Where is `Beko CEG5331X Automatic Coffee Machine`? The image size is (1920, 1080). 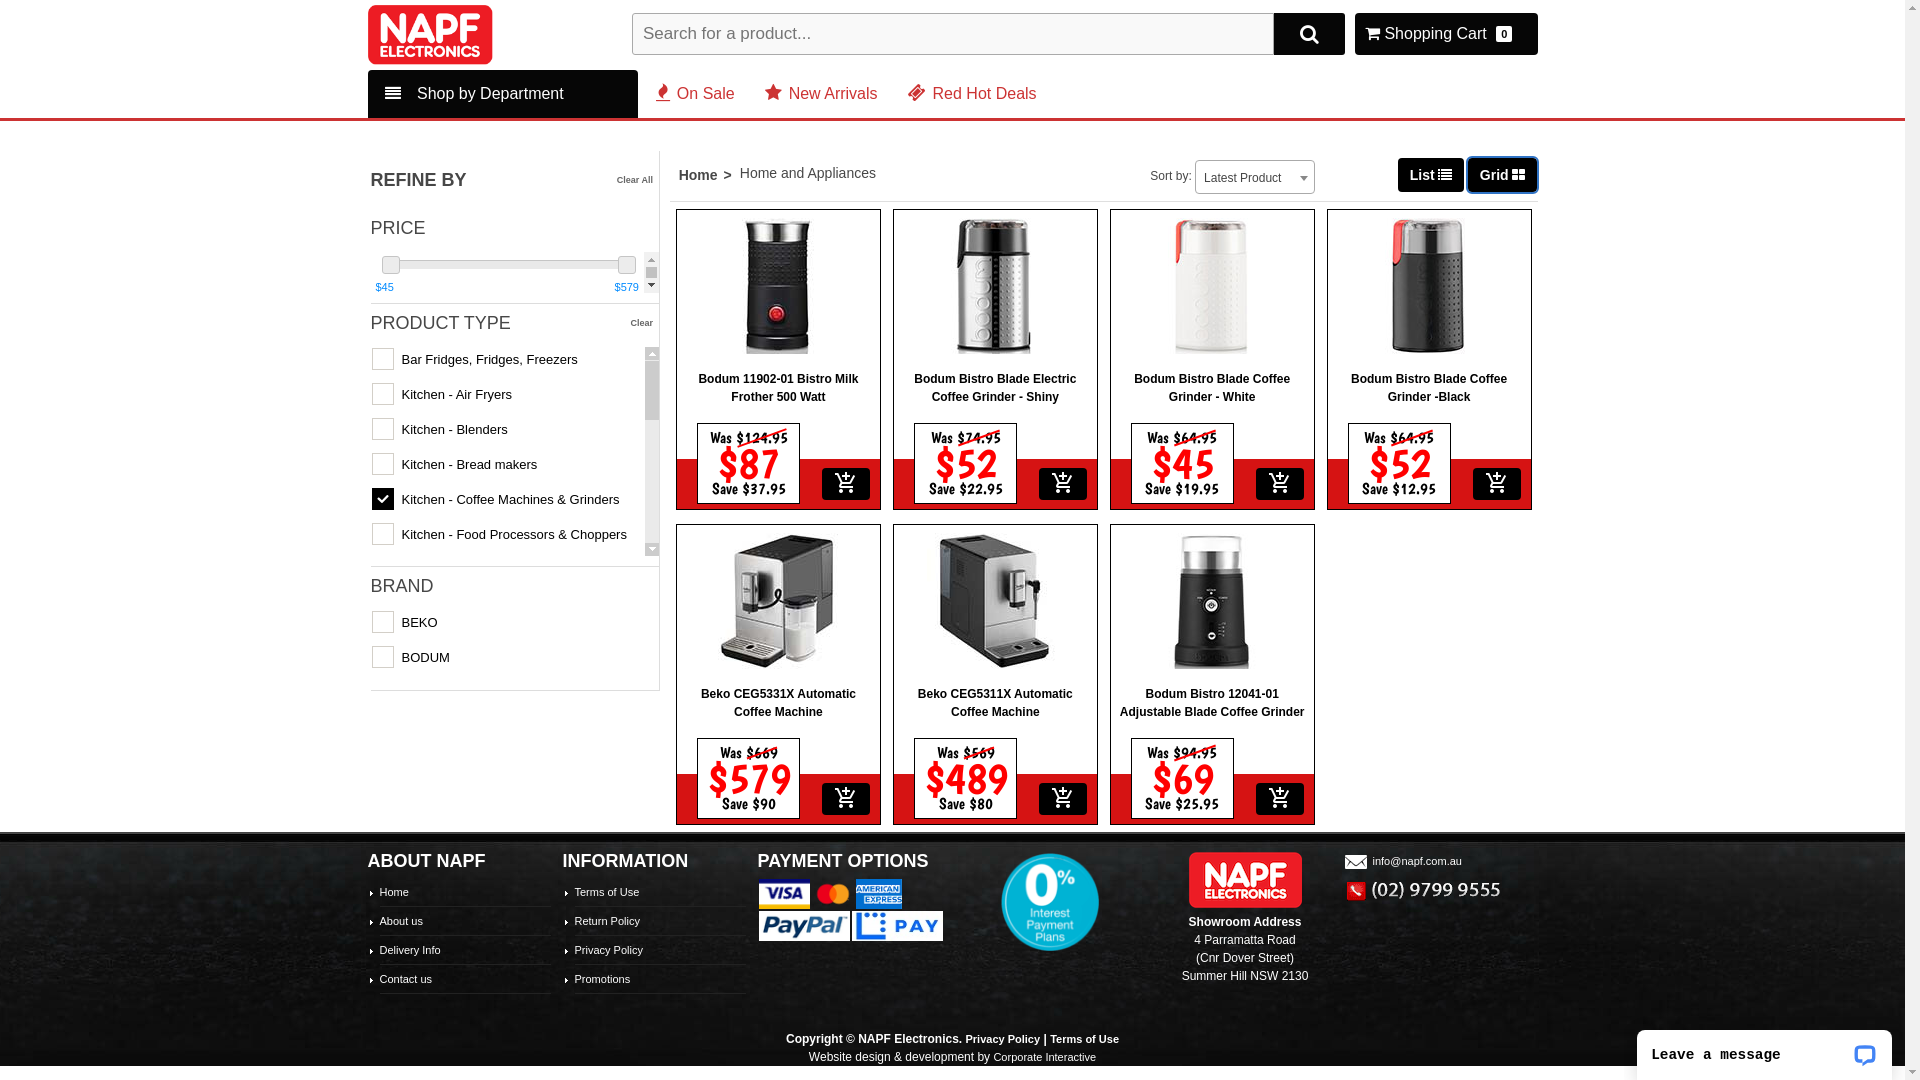
Beko CEG5331X Automatic Coffee Machine is located at coordinates (778, 654).